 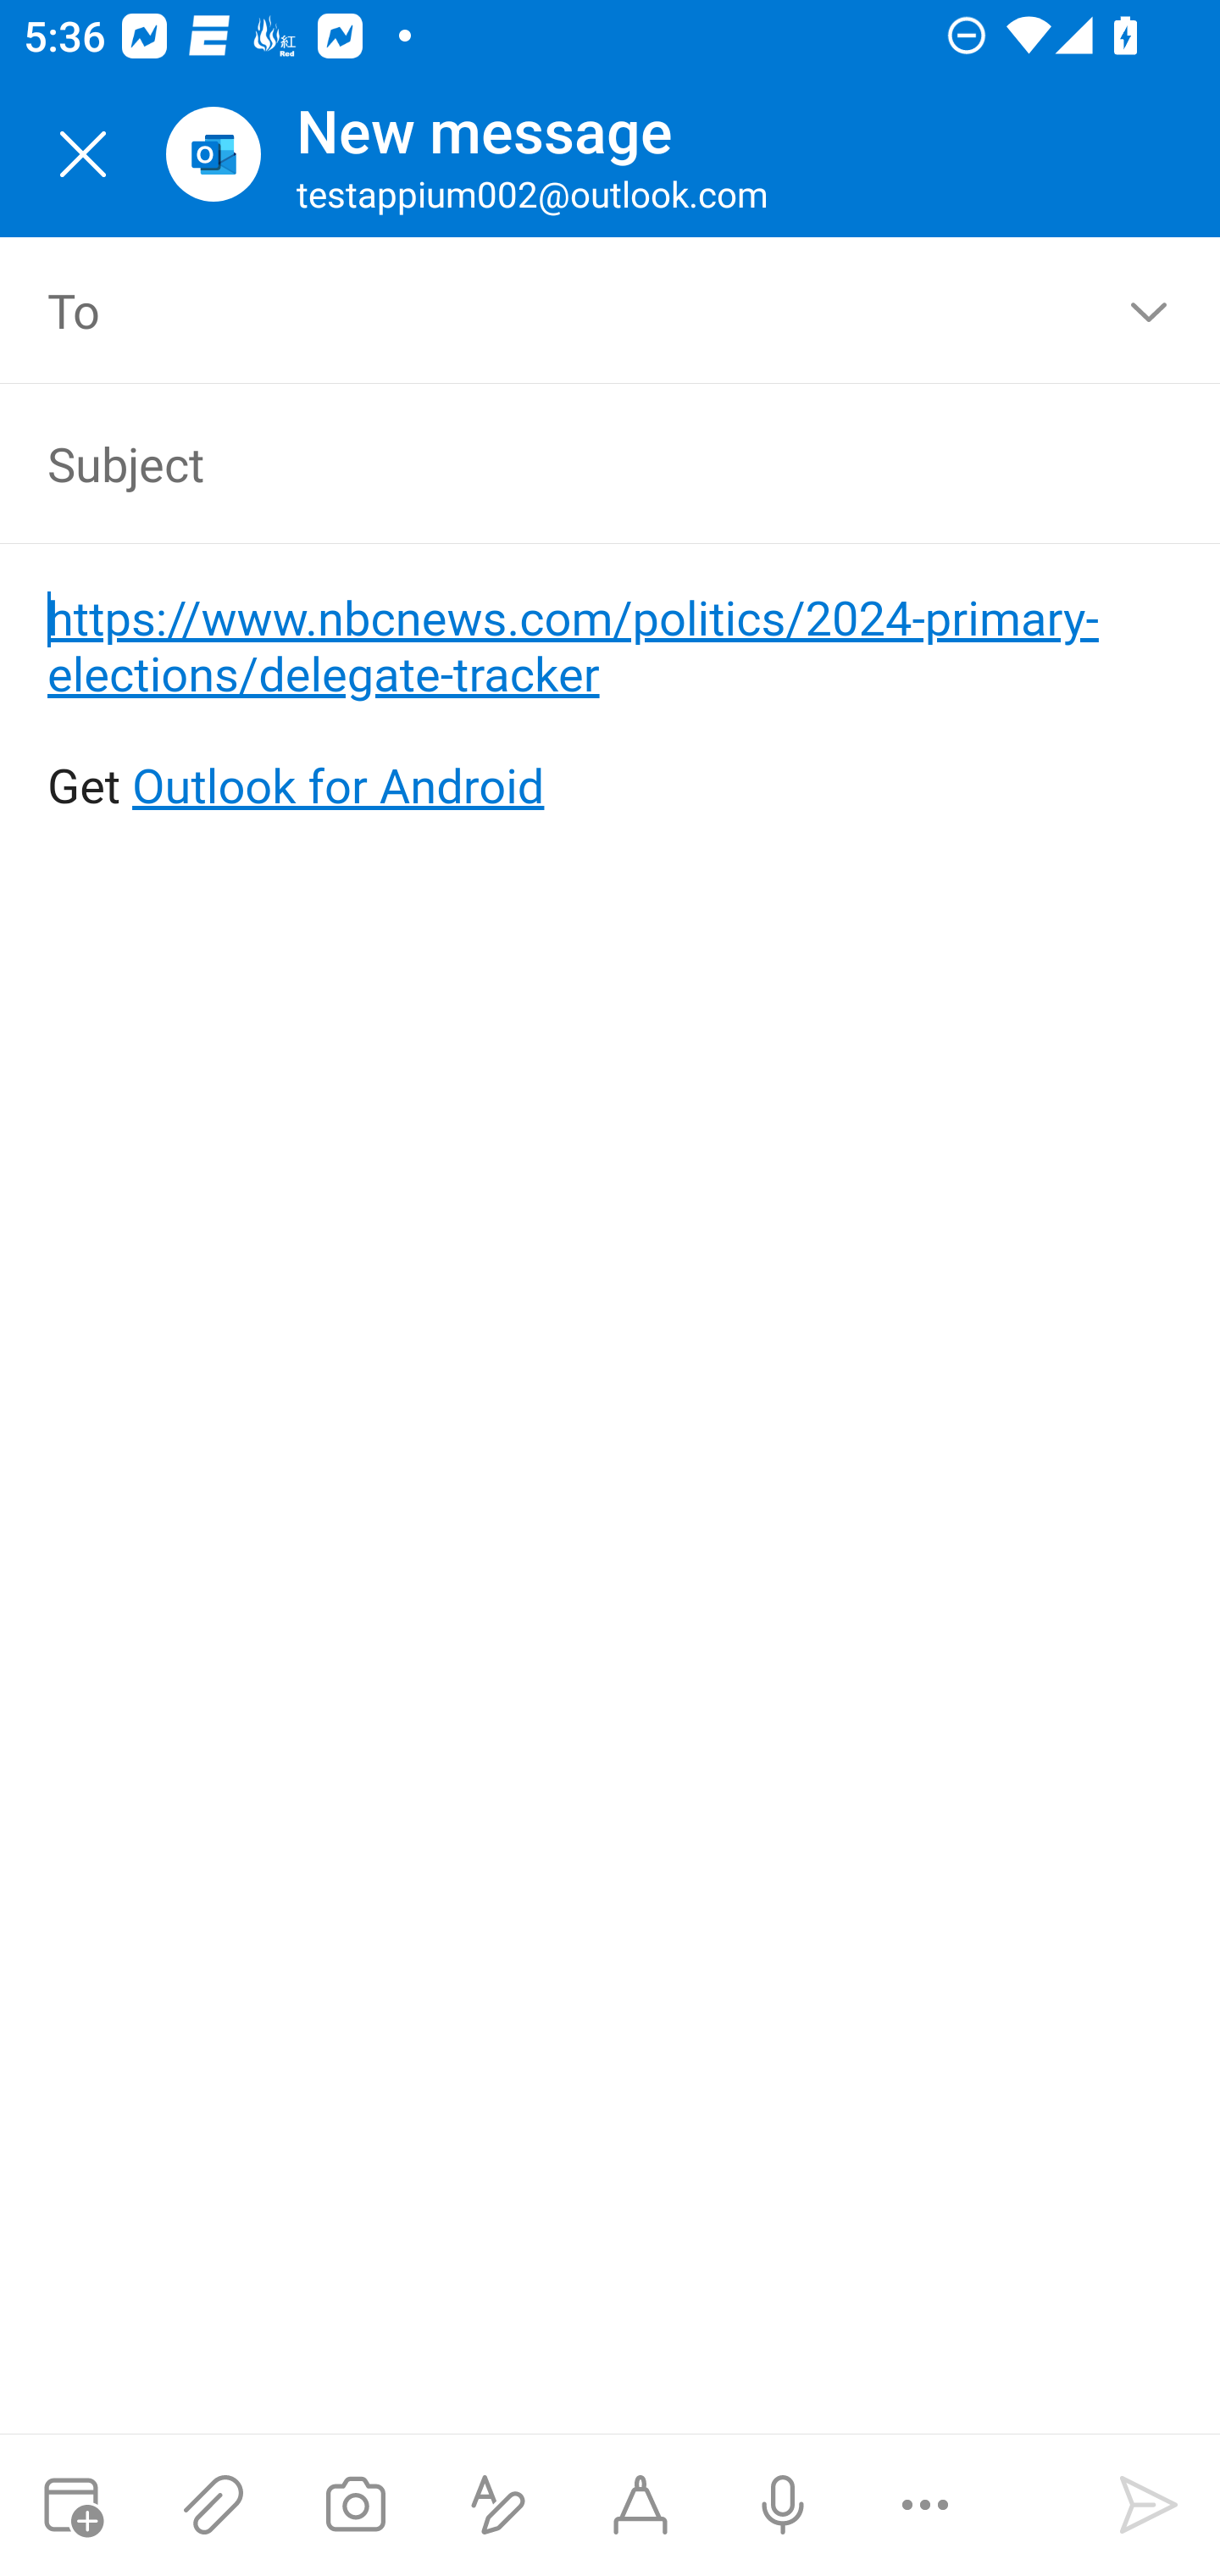 What do you see at coordinates (782, 2505) in the screenshot?
I see `Dictation` at bounding box center [782, 2505].